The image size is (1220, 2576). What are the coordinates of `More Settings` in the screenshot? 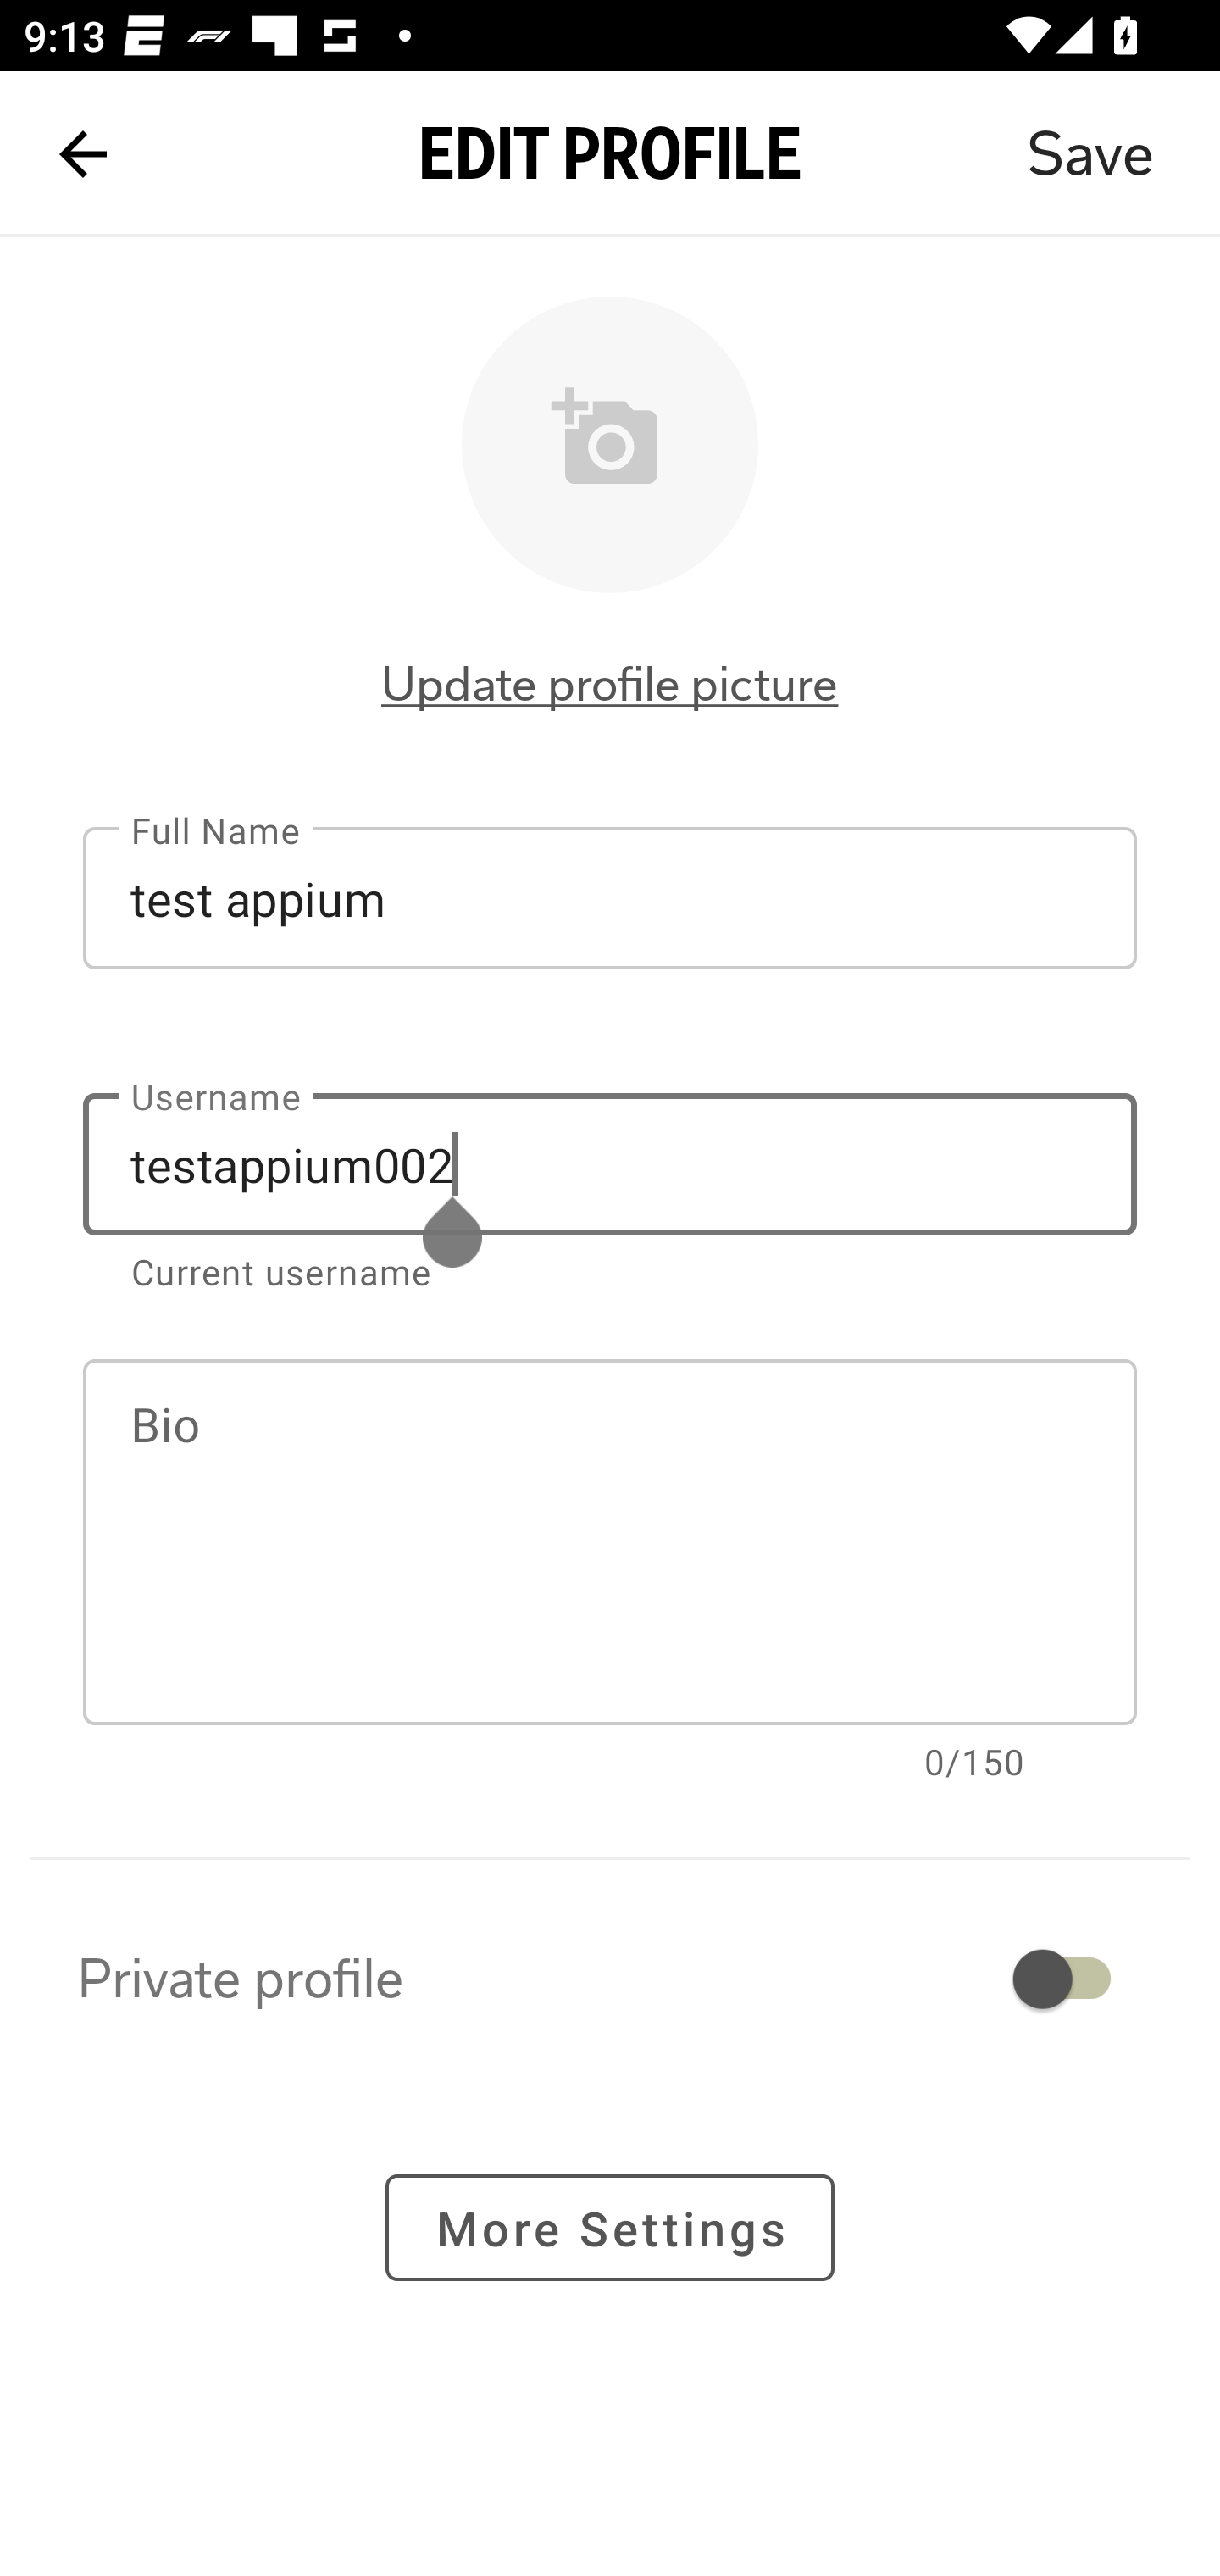 It's located at (610, 2227).